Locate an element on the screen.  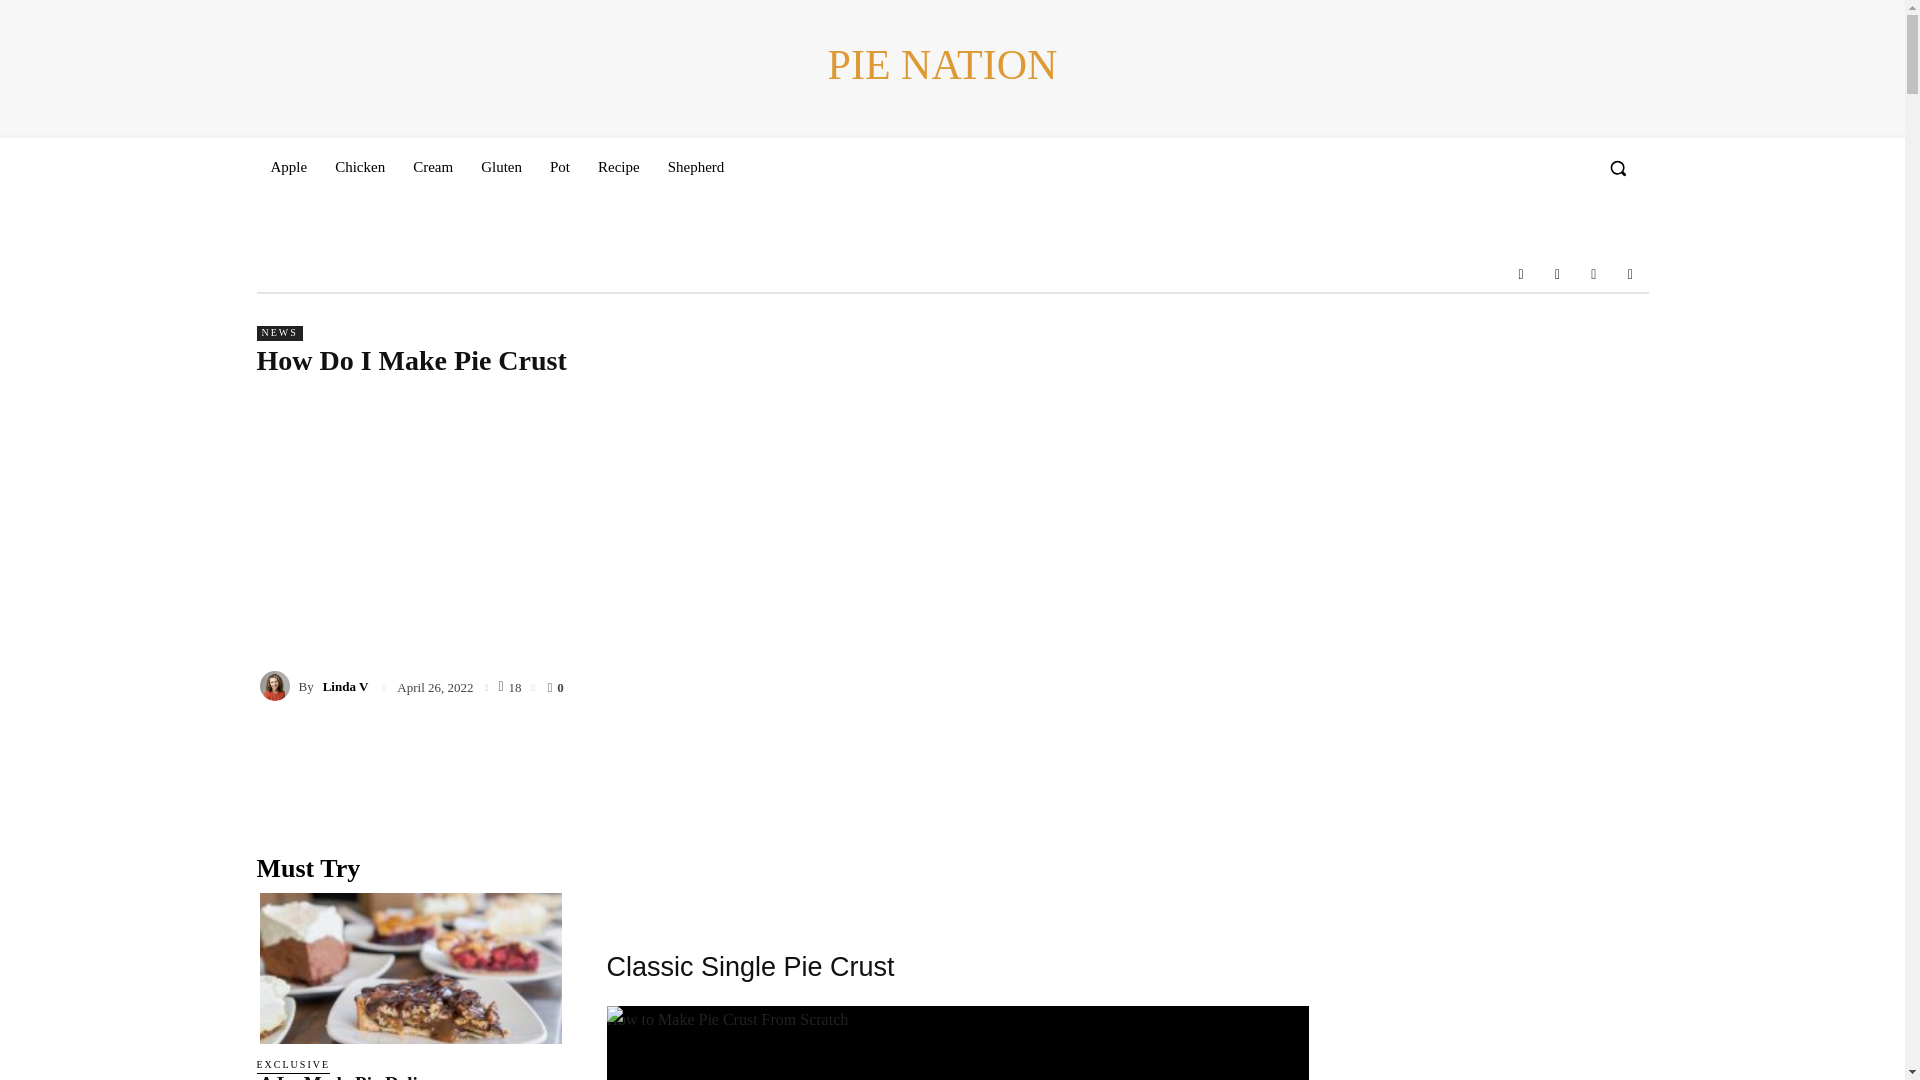
Cream is located at coordinates (432, 166).